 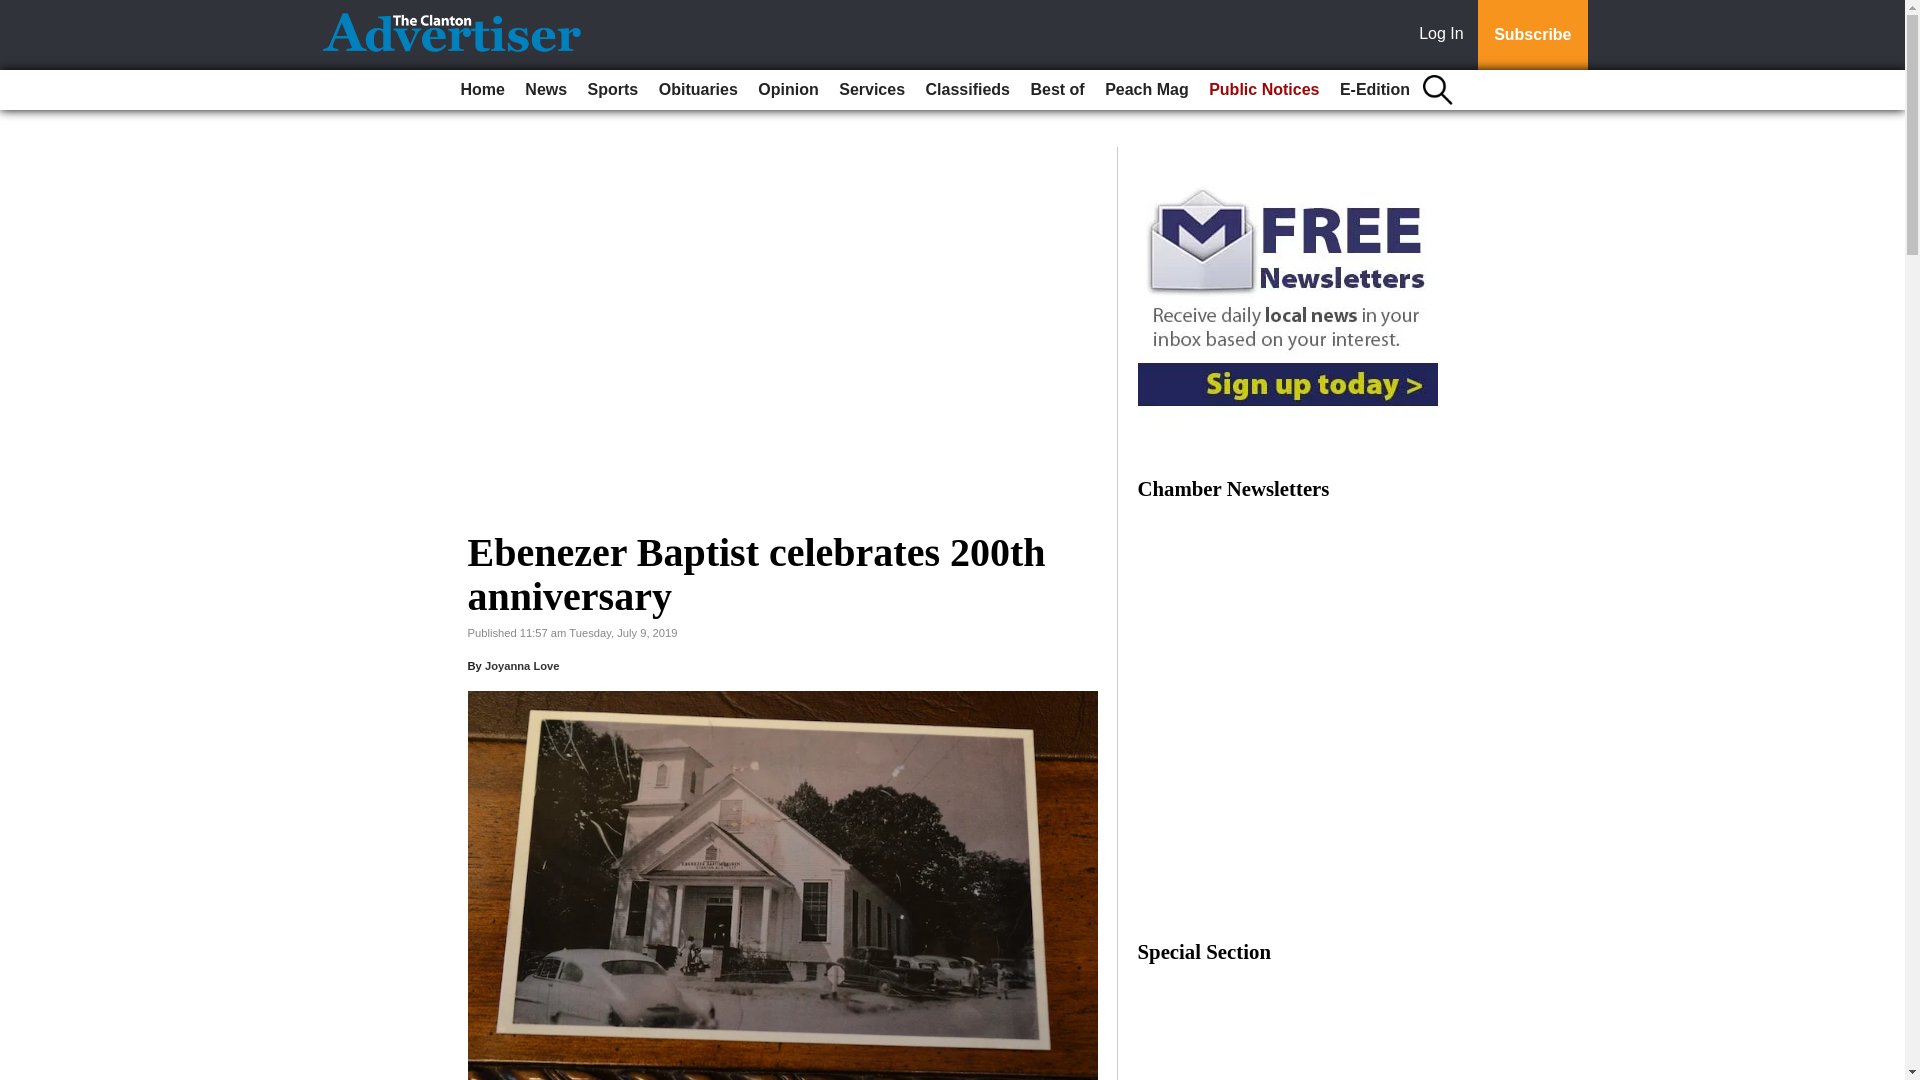 I want to click on E-Edition, so click(x=1375, y=90).